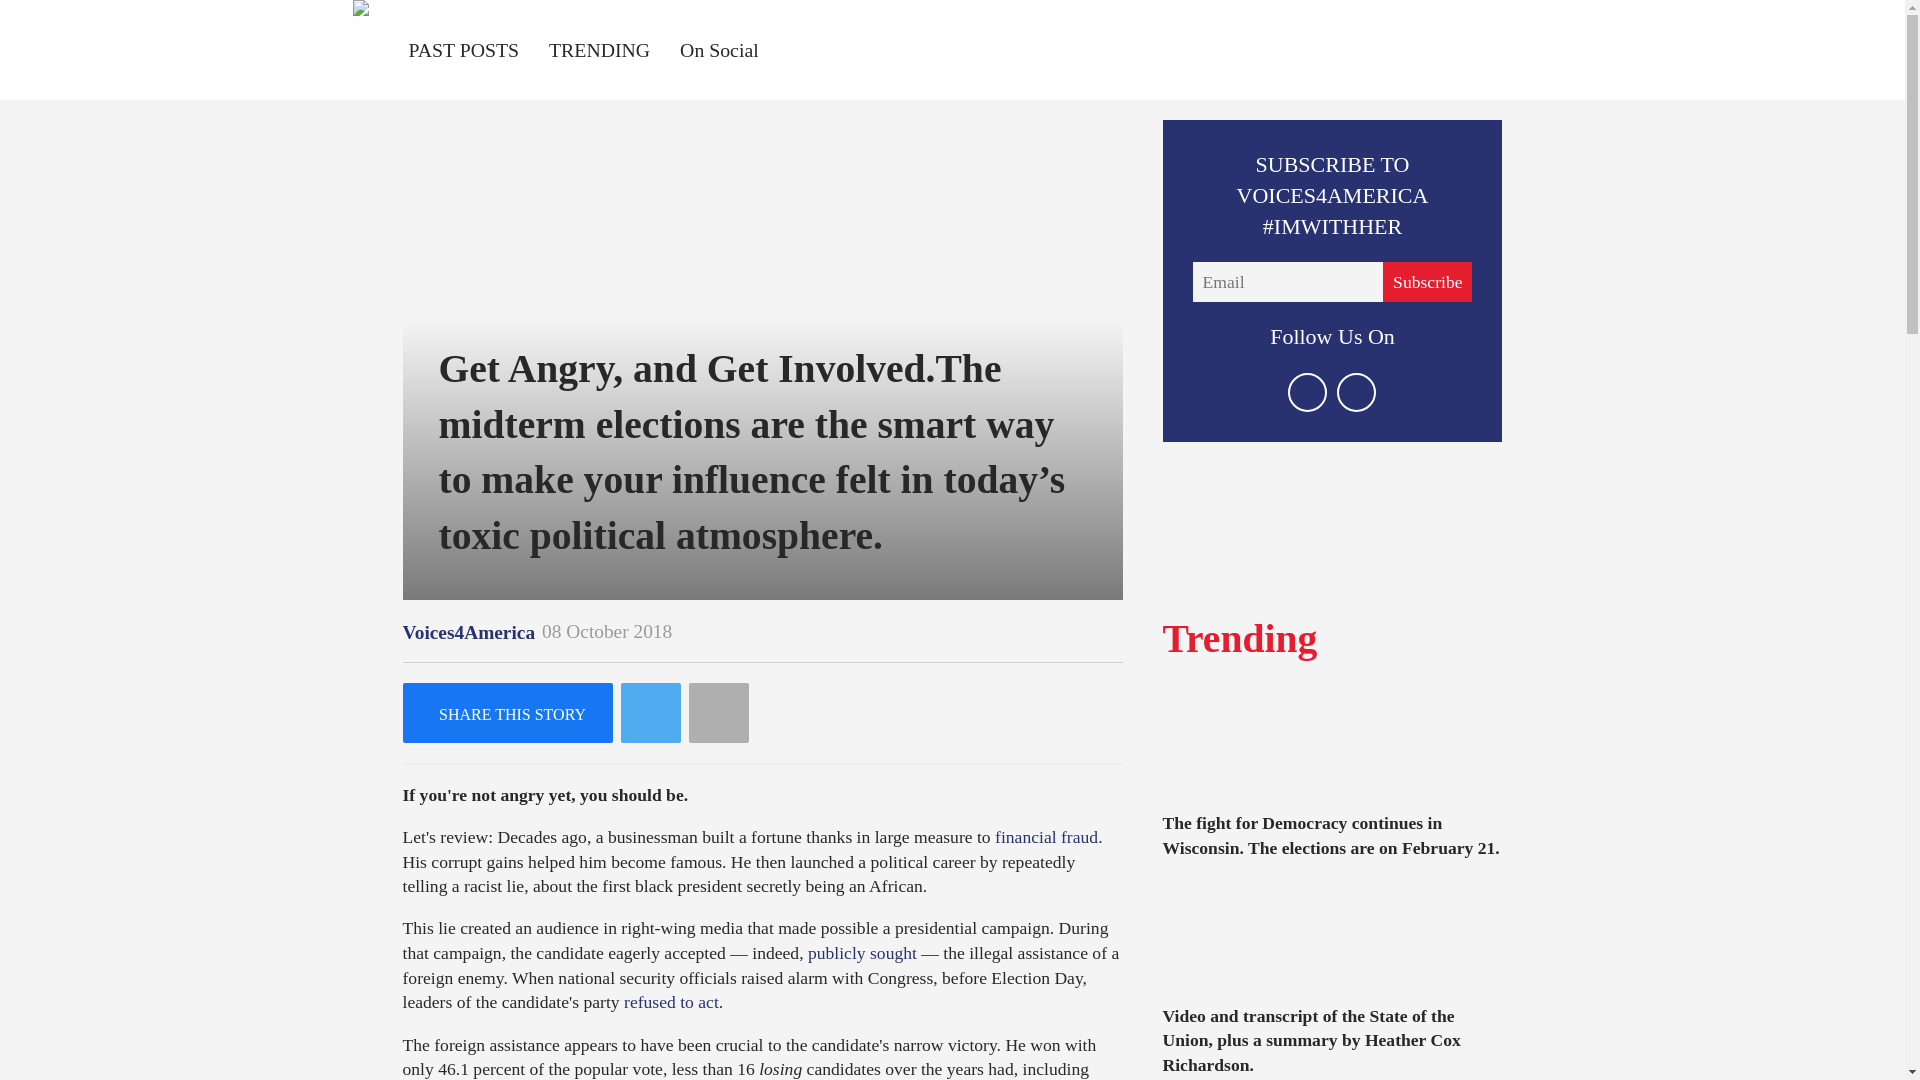  What do you see at coordinates (1046, 836) in the screenshot?
I see `financial fraud` at bounding box center [1046, 836].